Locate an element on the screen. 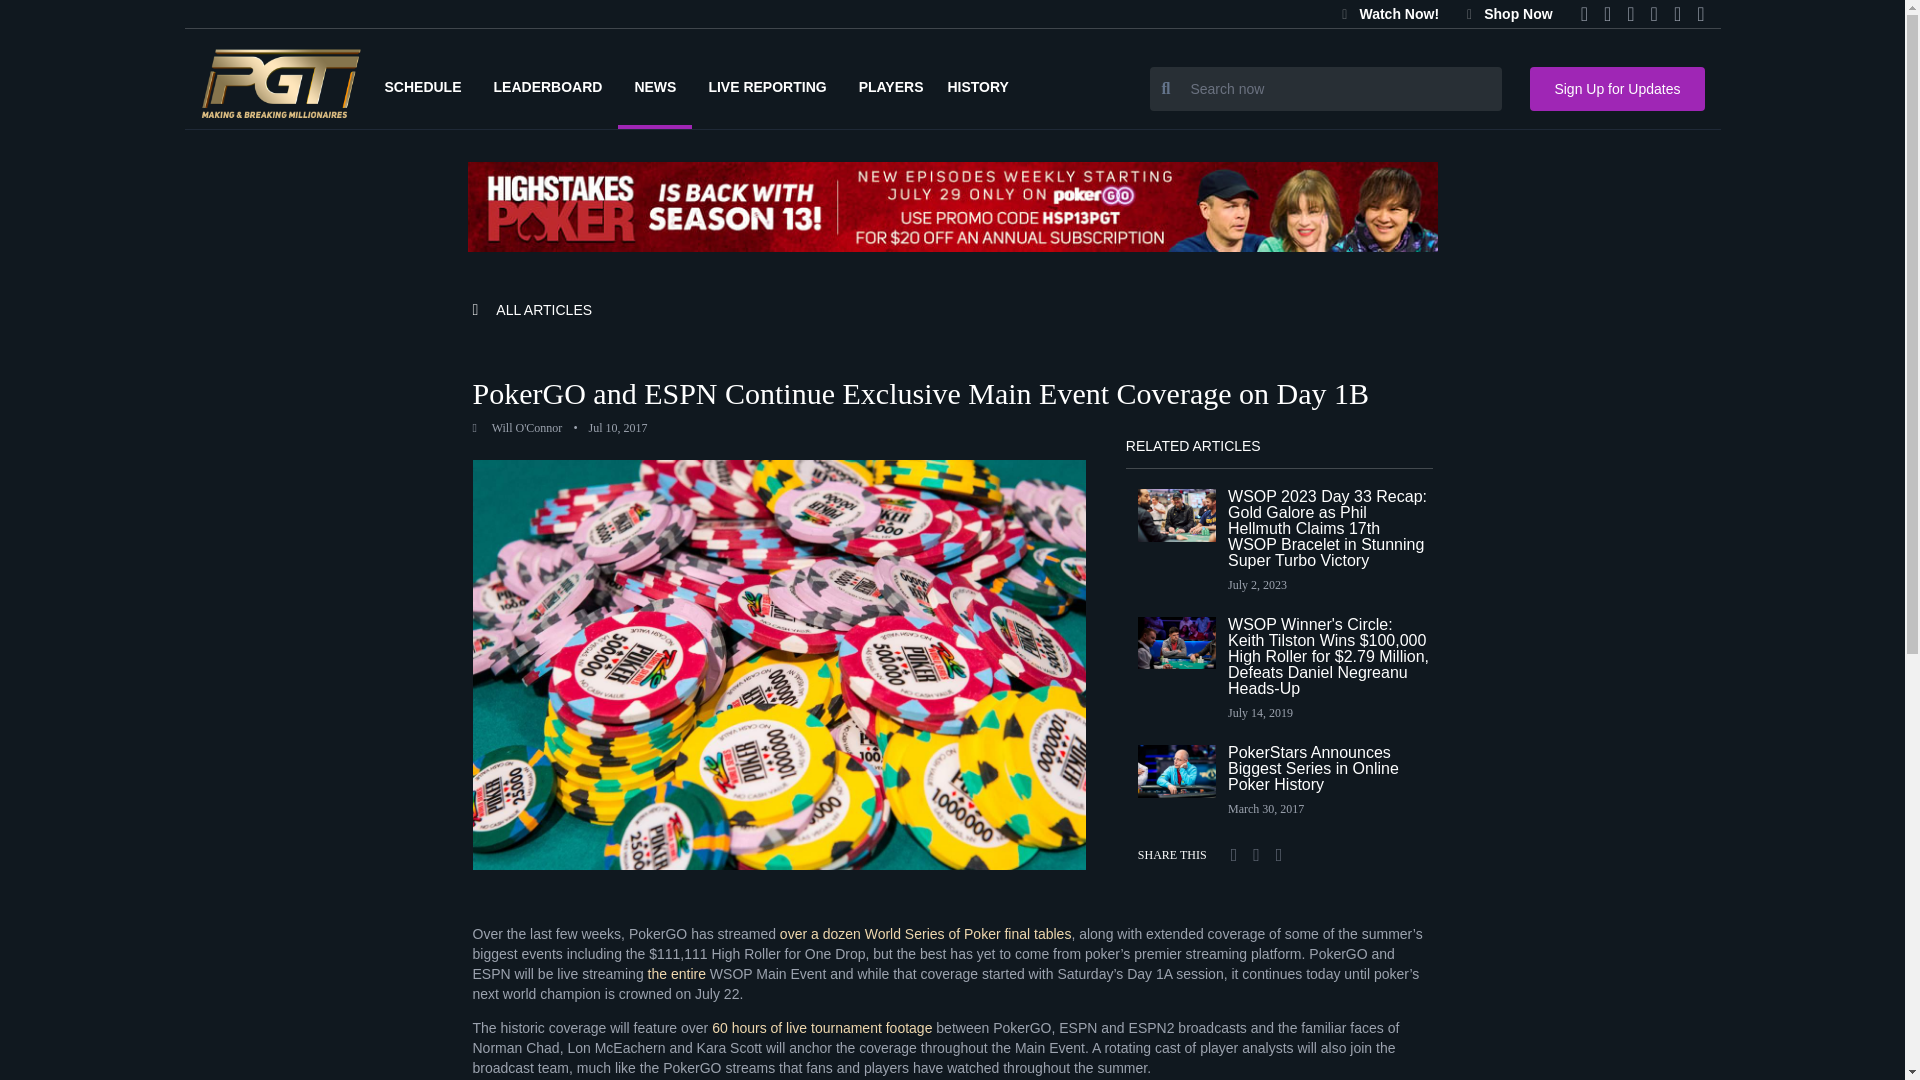  PLAYERS is located at coordinates (890, 86).